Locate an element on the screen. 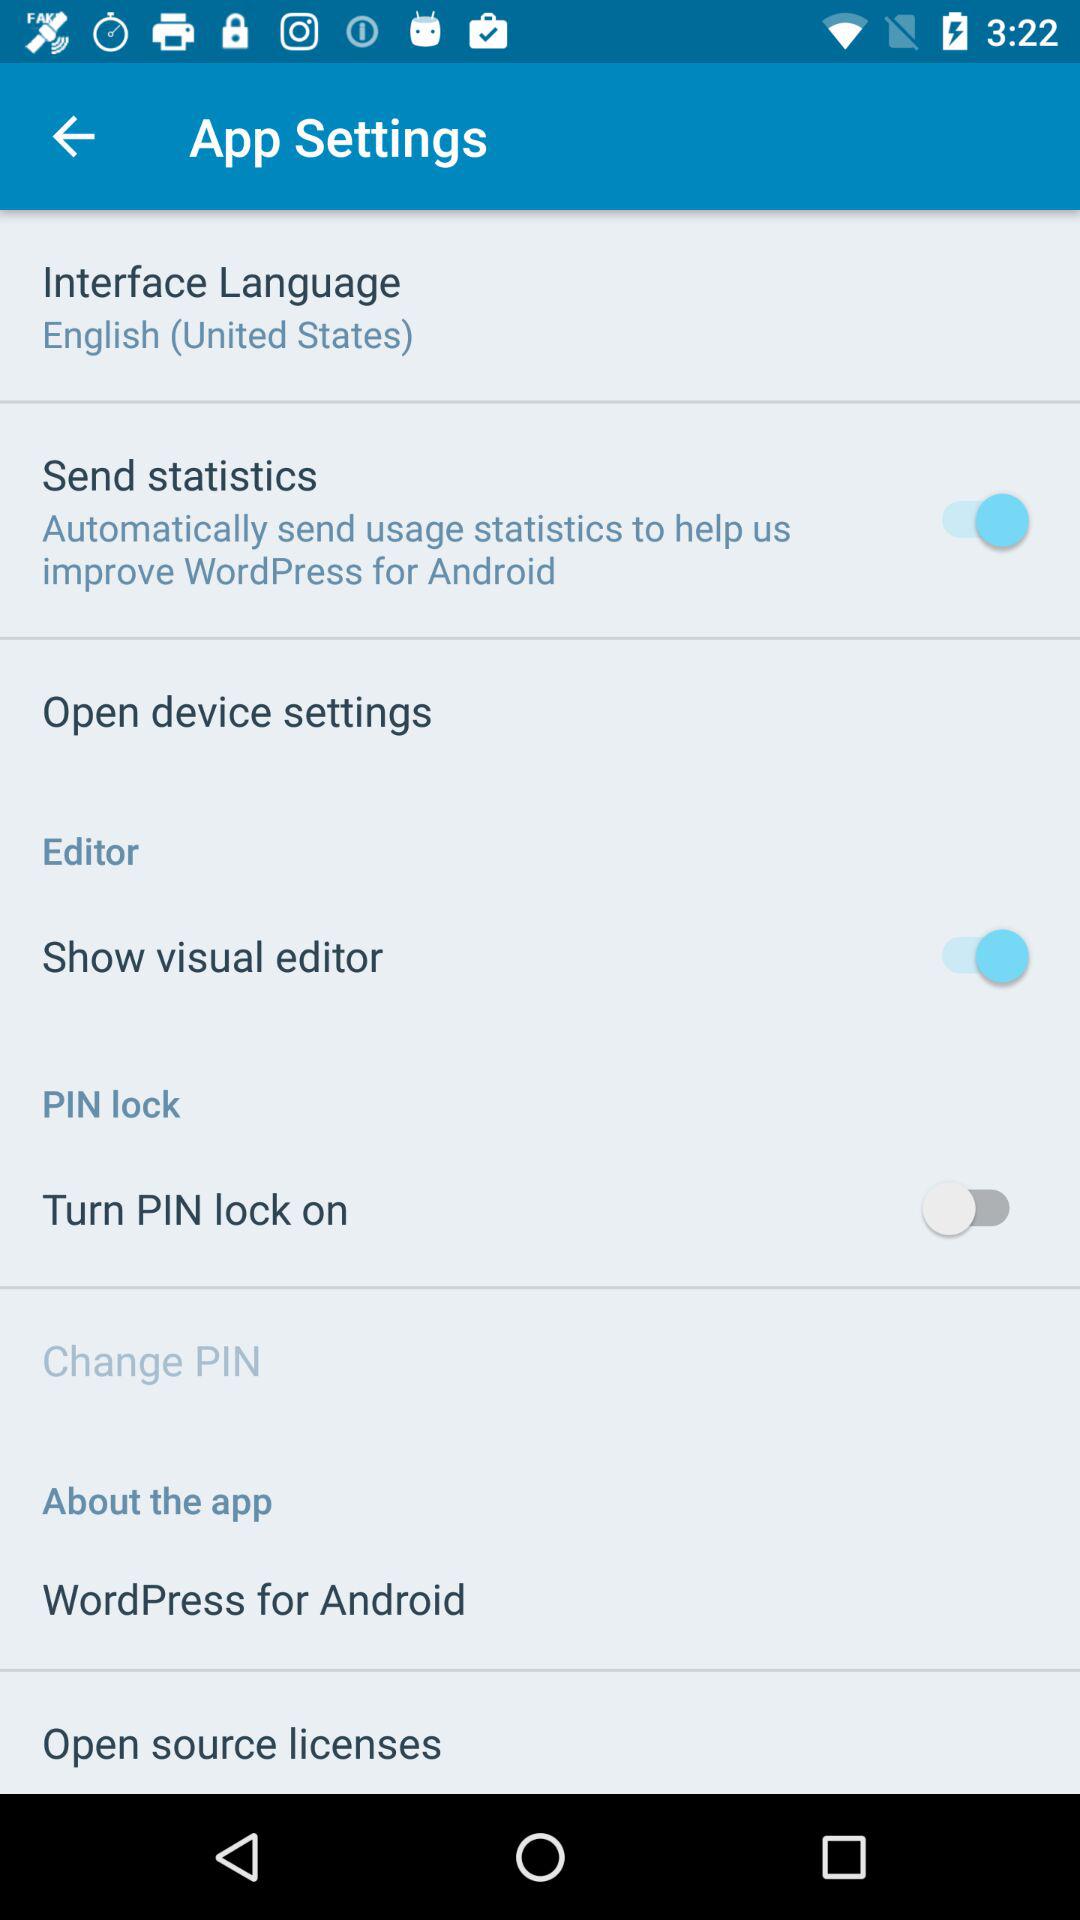  select the open source licenses icon is located at coordinates (242, 1742).